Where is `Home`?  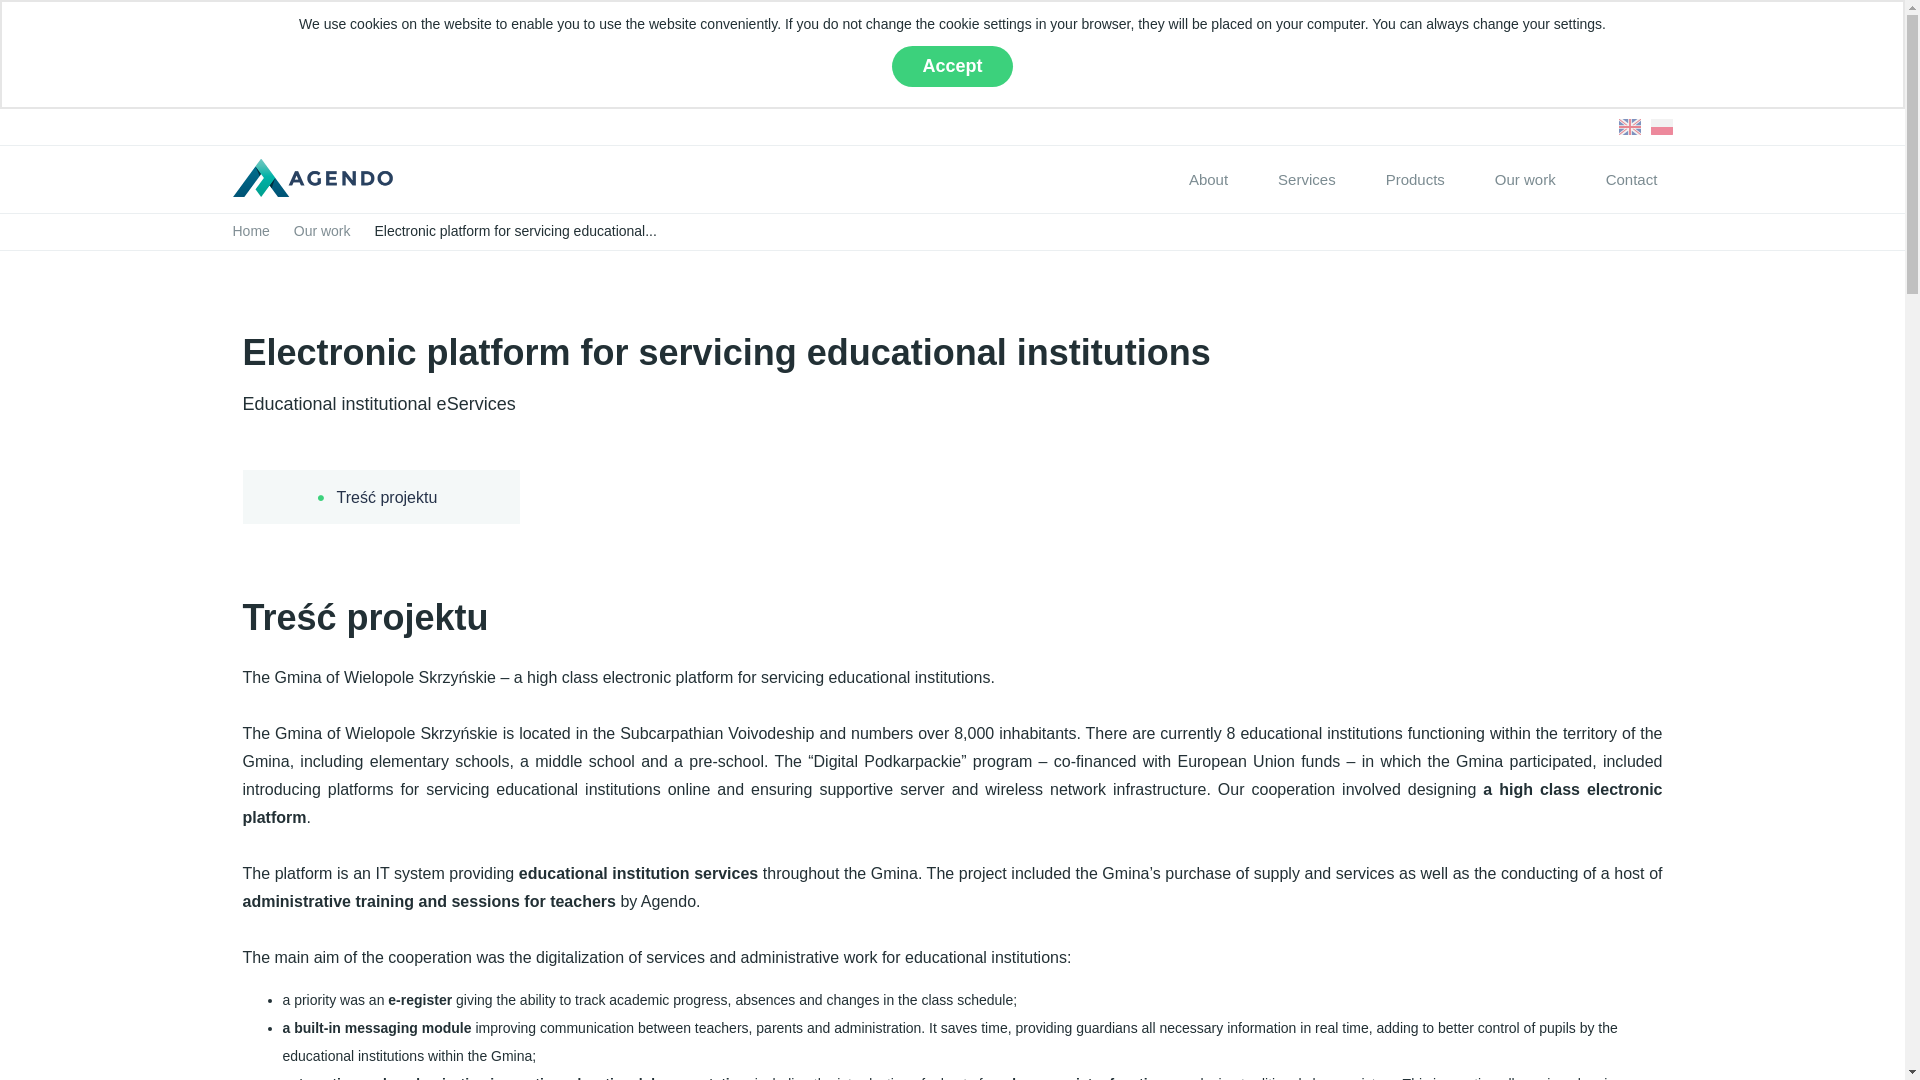 Home is located at coordinates (255, 230).